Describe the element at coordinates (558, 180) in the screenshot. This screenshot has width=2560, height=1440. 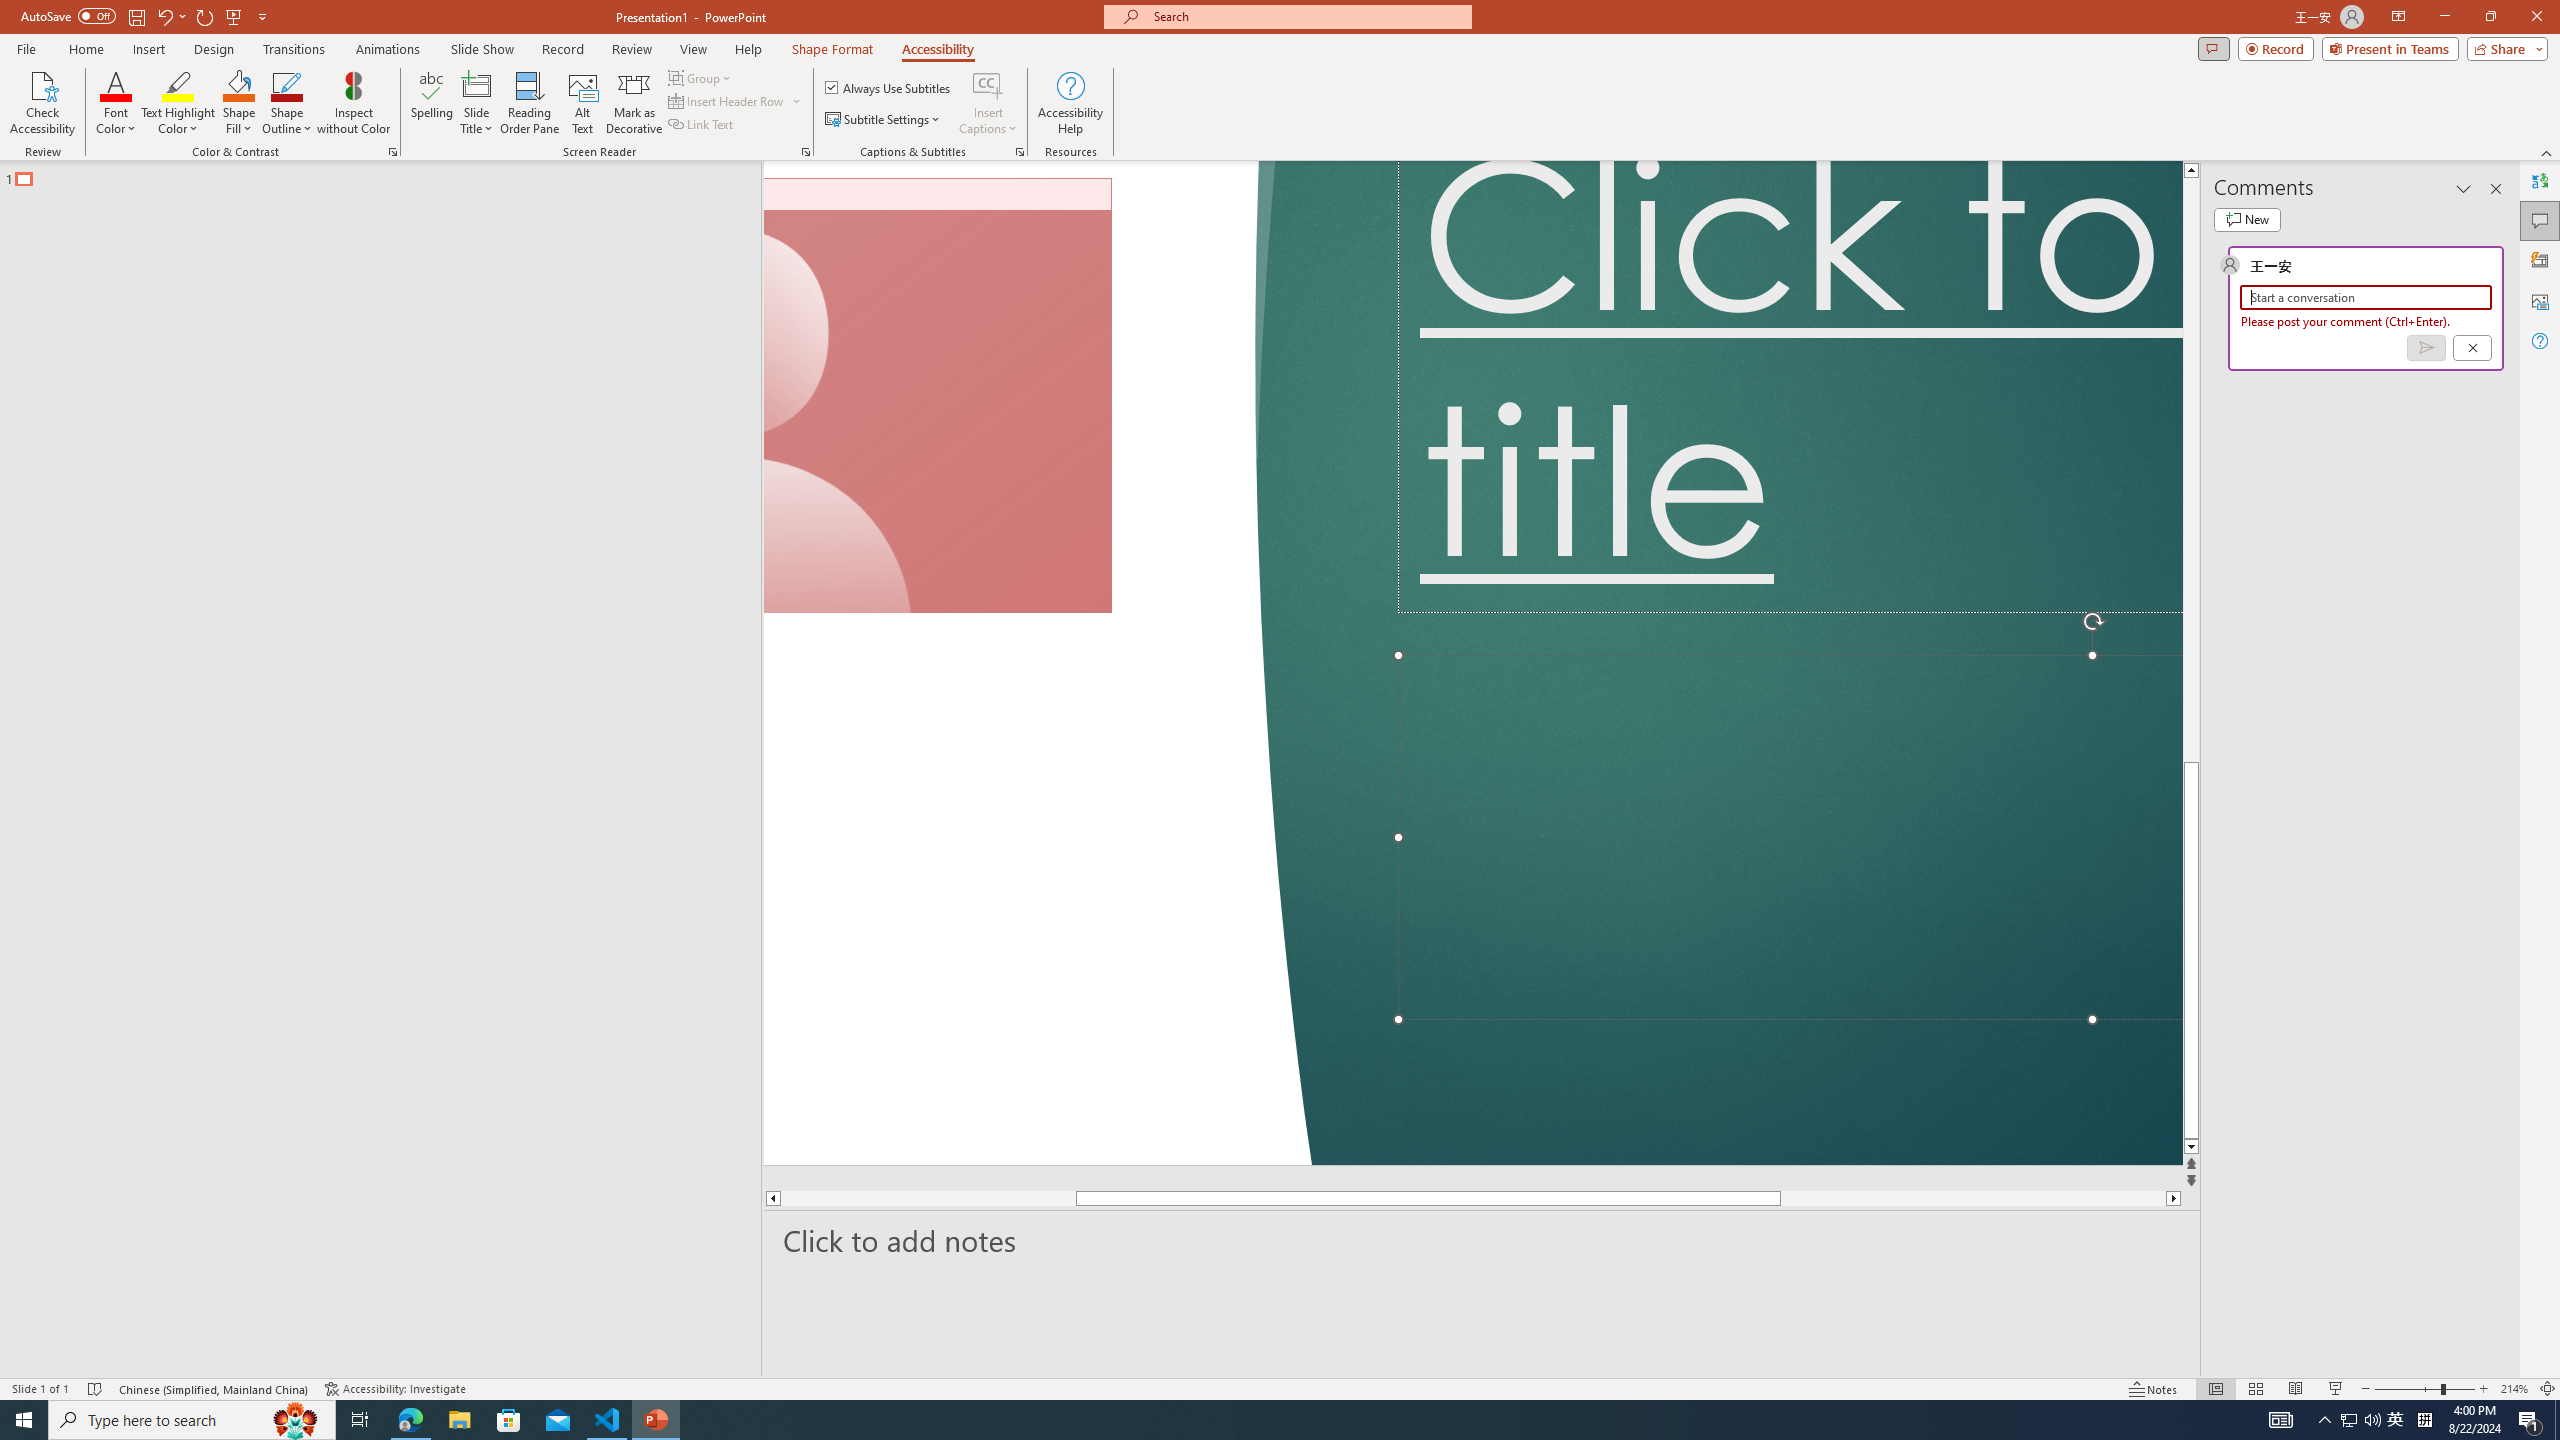
I see `Font Color Red` at that location.